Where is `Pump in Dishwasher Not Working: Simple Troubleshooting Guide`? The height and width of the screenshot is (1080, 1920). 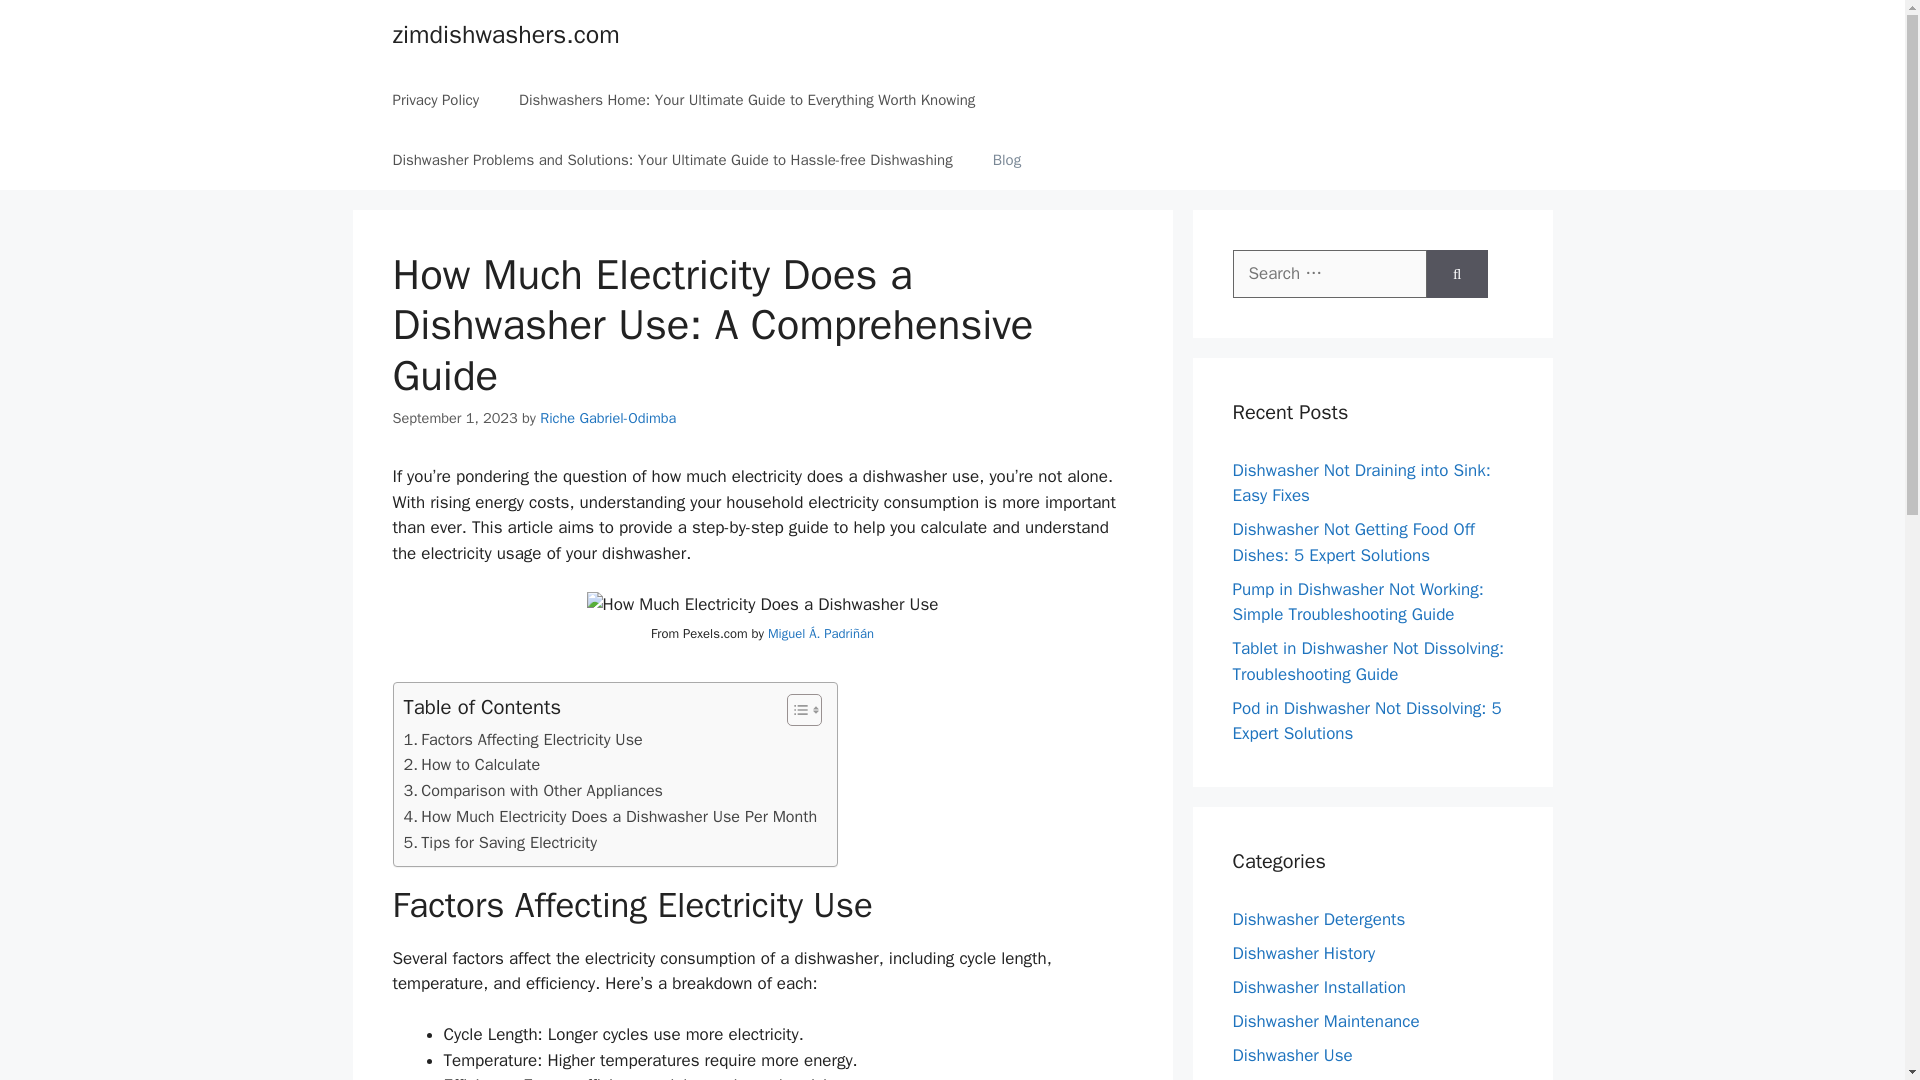
Pump in Dishwasher Not Working: Simple Troubleshooting Guide is located at coordinates (1357, 601).